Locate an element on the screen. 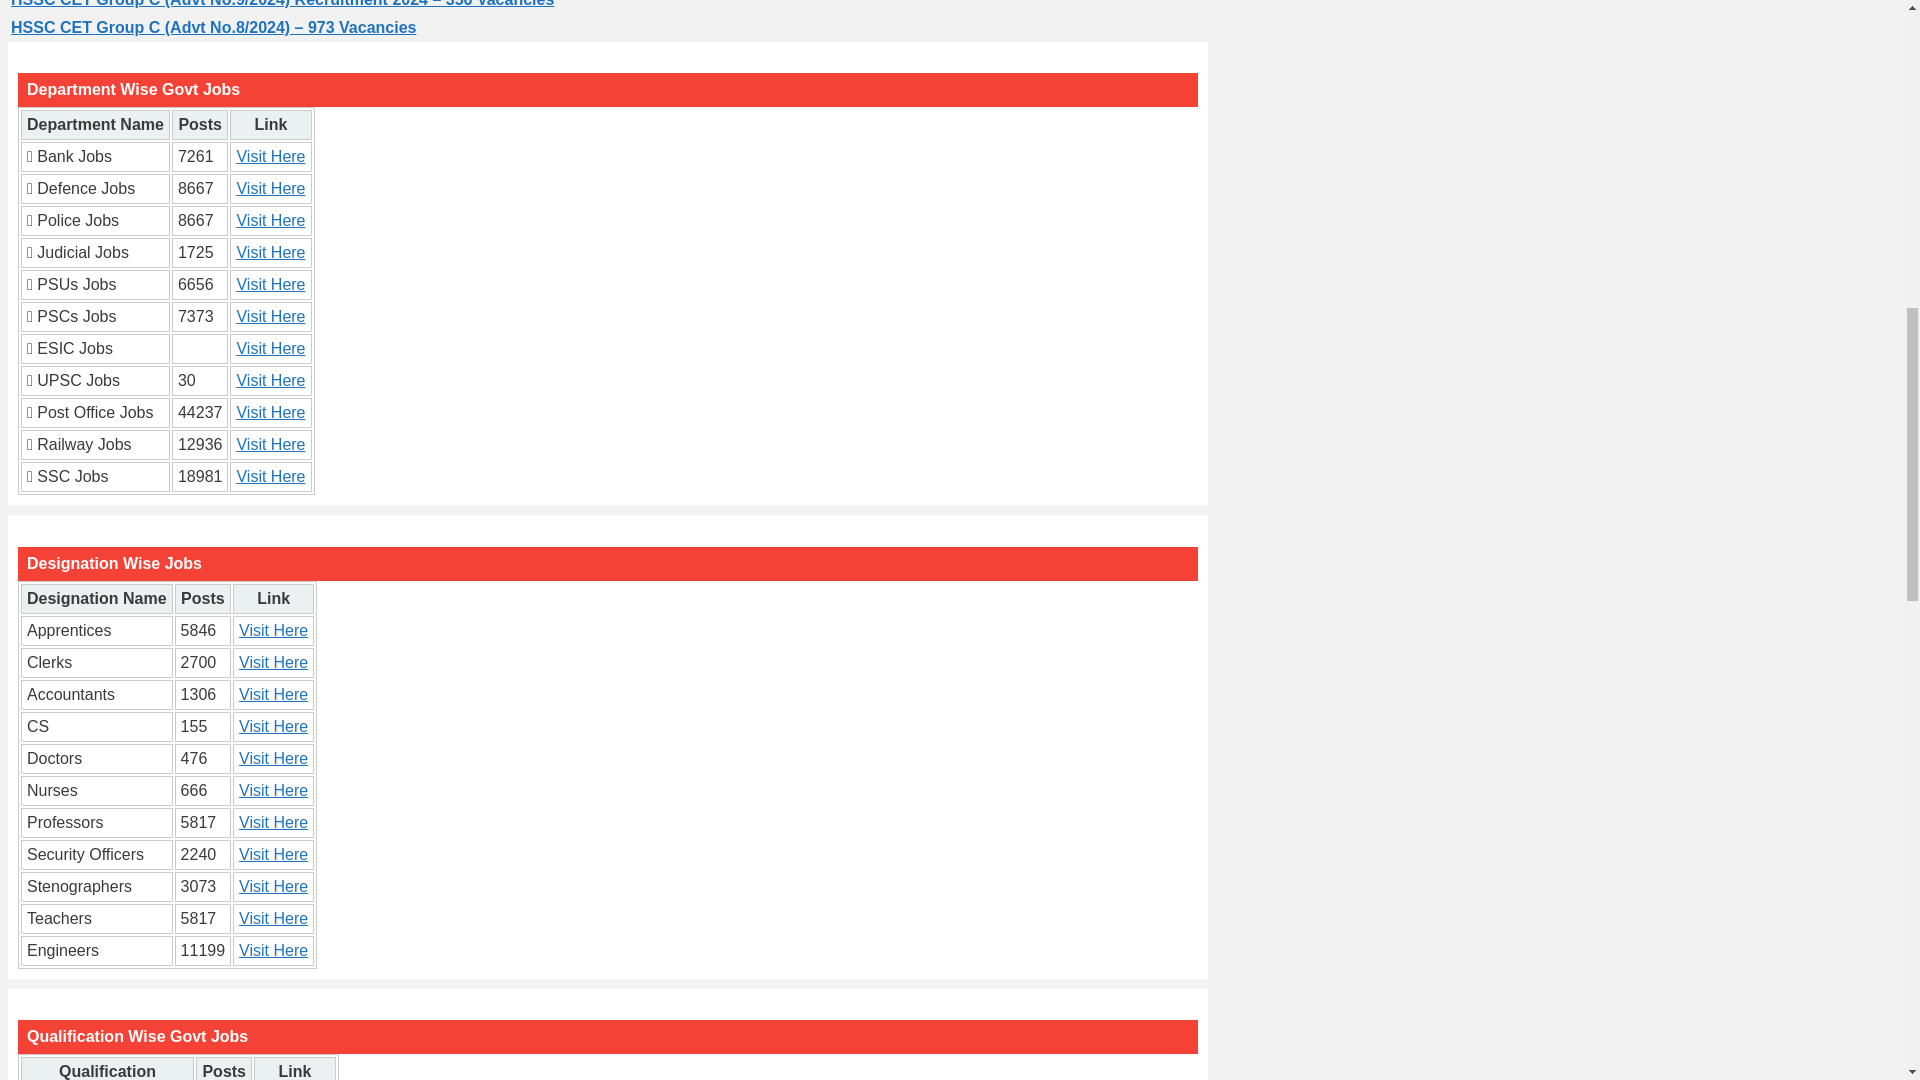 Image resolution: width=1920 pixels, height=1080 pixels. Visit Here is located at coordinates (270, 284).